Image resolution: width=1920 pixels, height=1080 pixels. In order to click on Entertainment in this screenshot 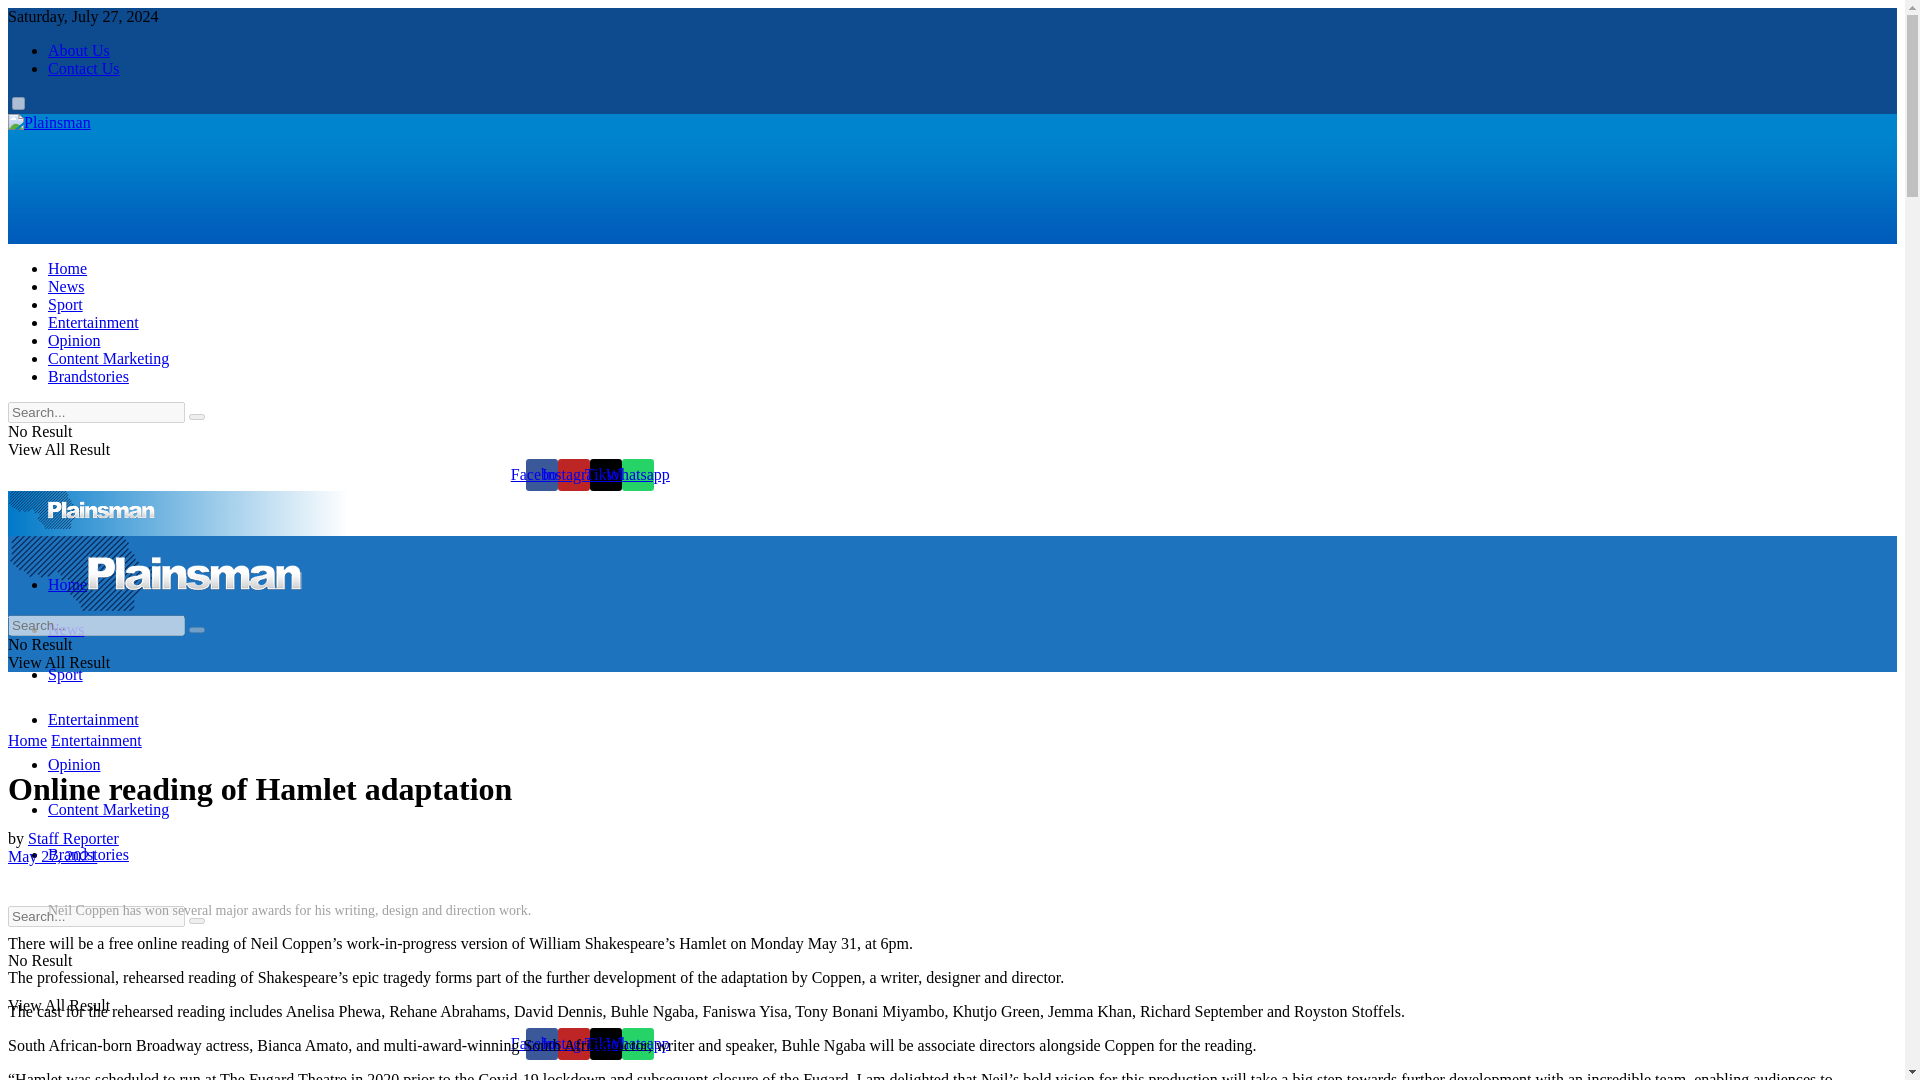, I will do `click(96, 740)`.